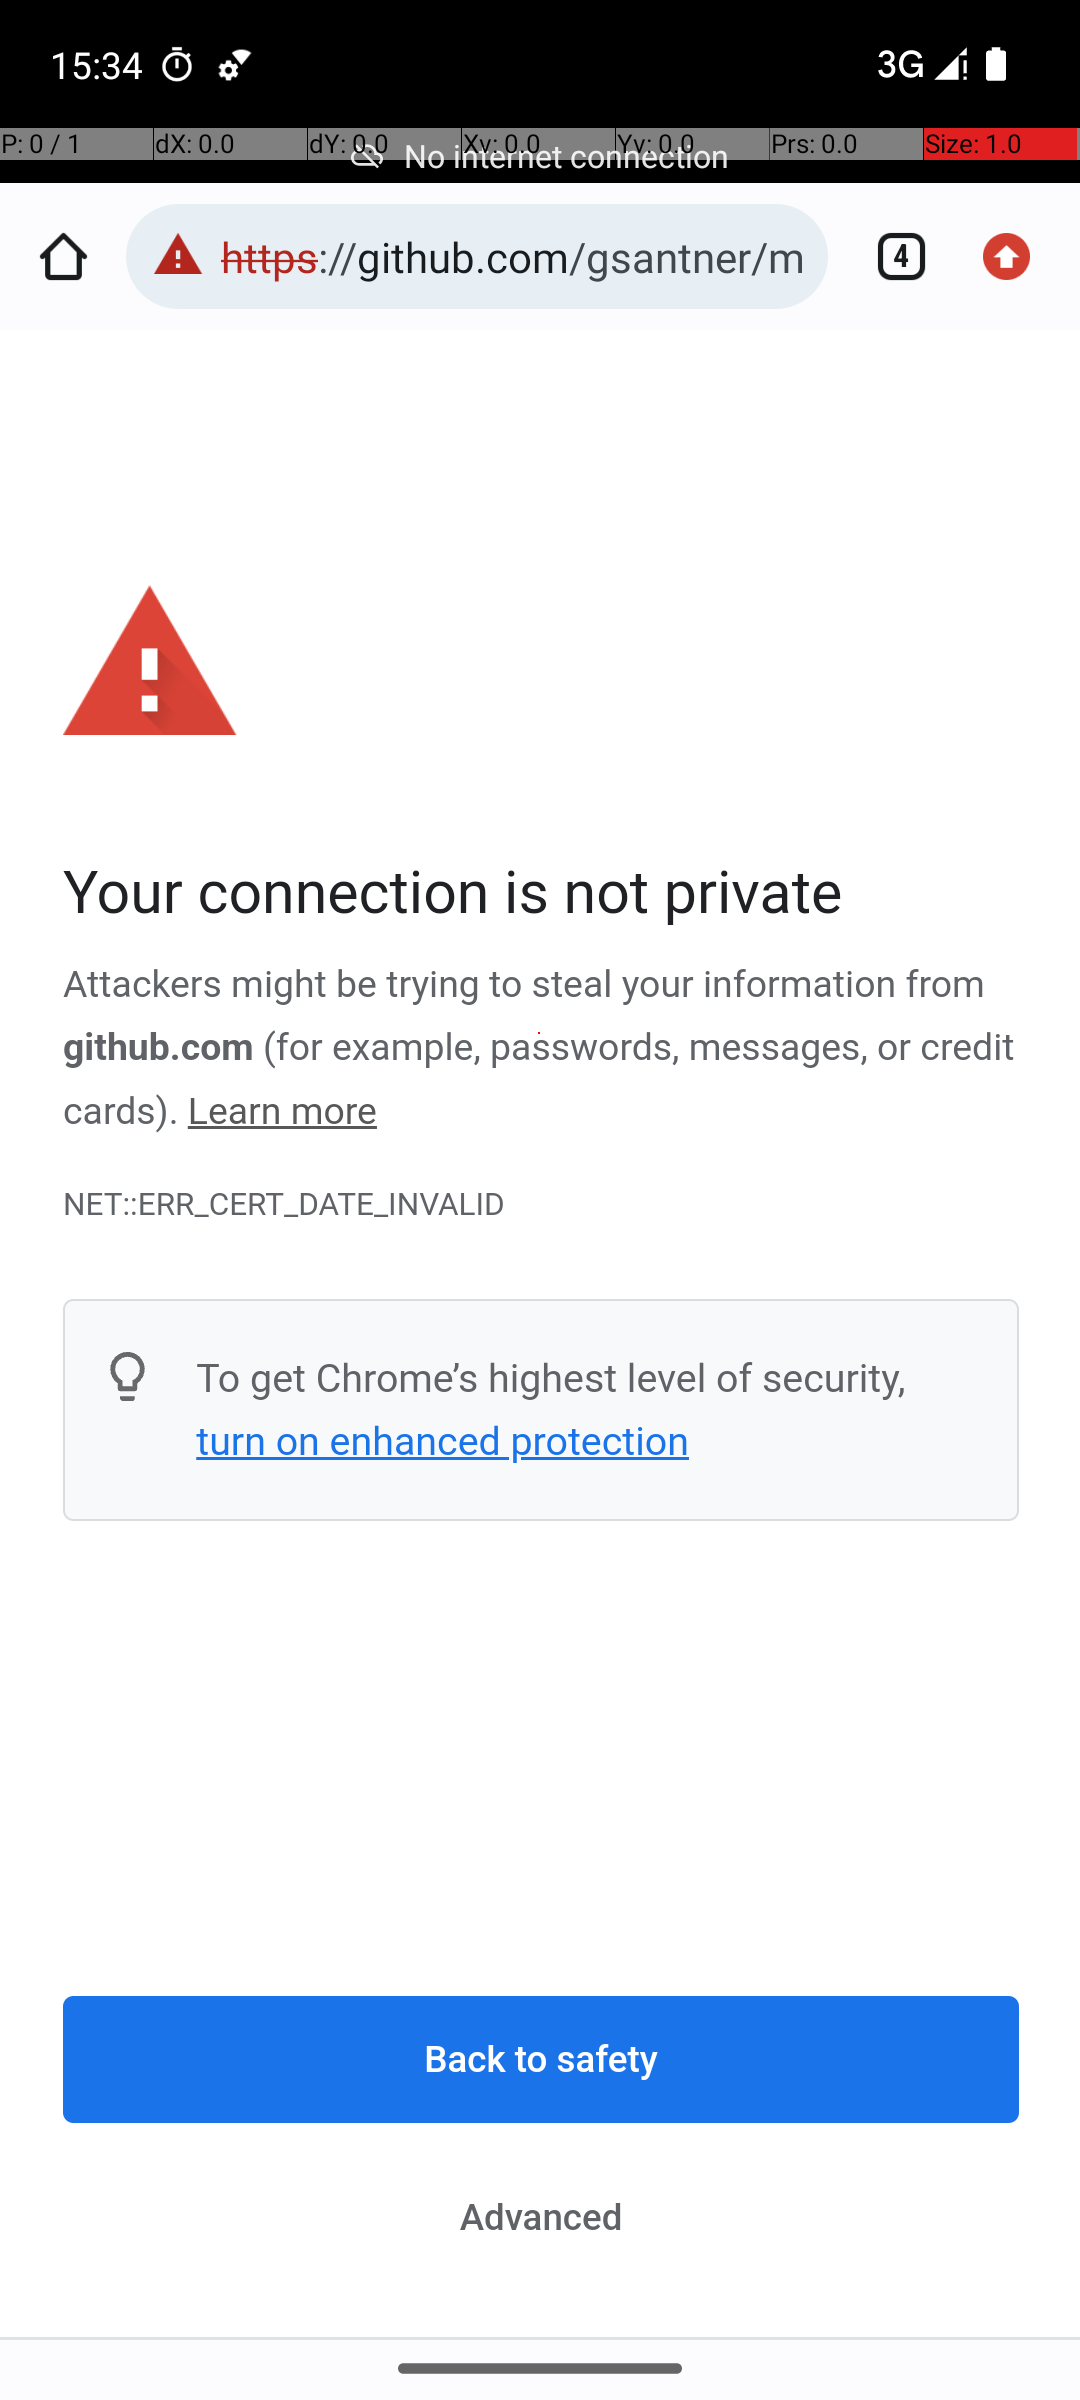  What do you see at coordinates (514, 256) in the screenshot?
I see `https://github.com/gsantner/markor/issues/new/choose` at bounding box center [514, 256].